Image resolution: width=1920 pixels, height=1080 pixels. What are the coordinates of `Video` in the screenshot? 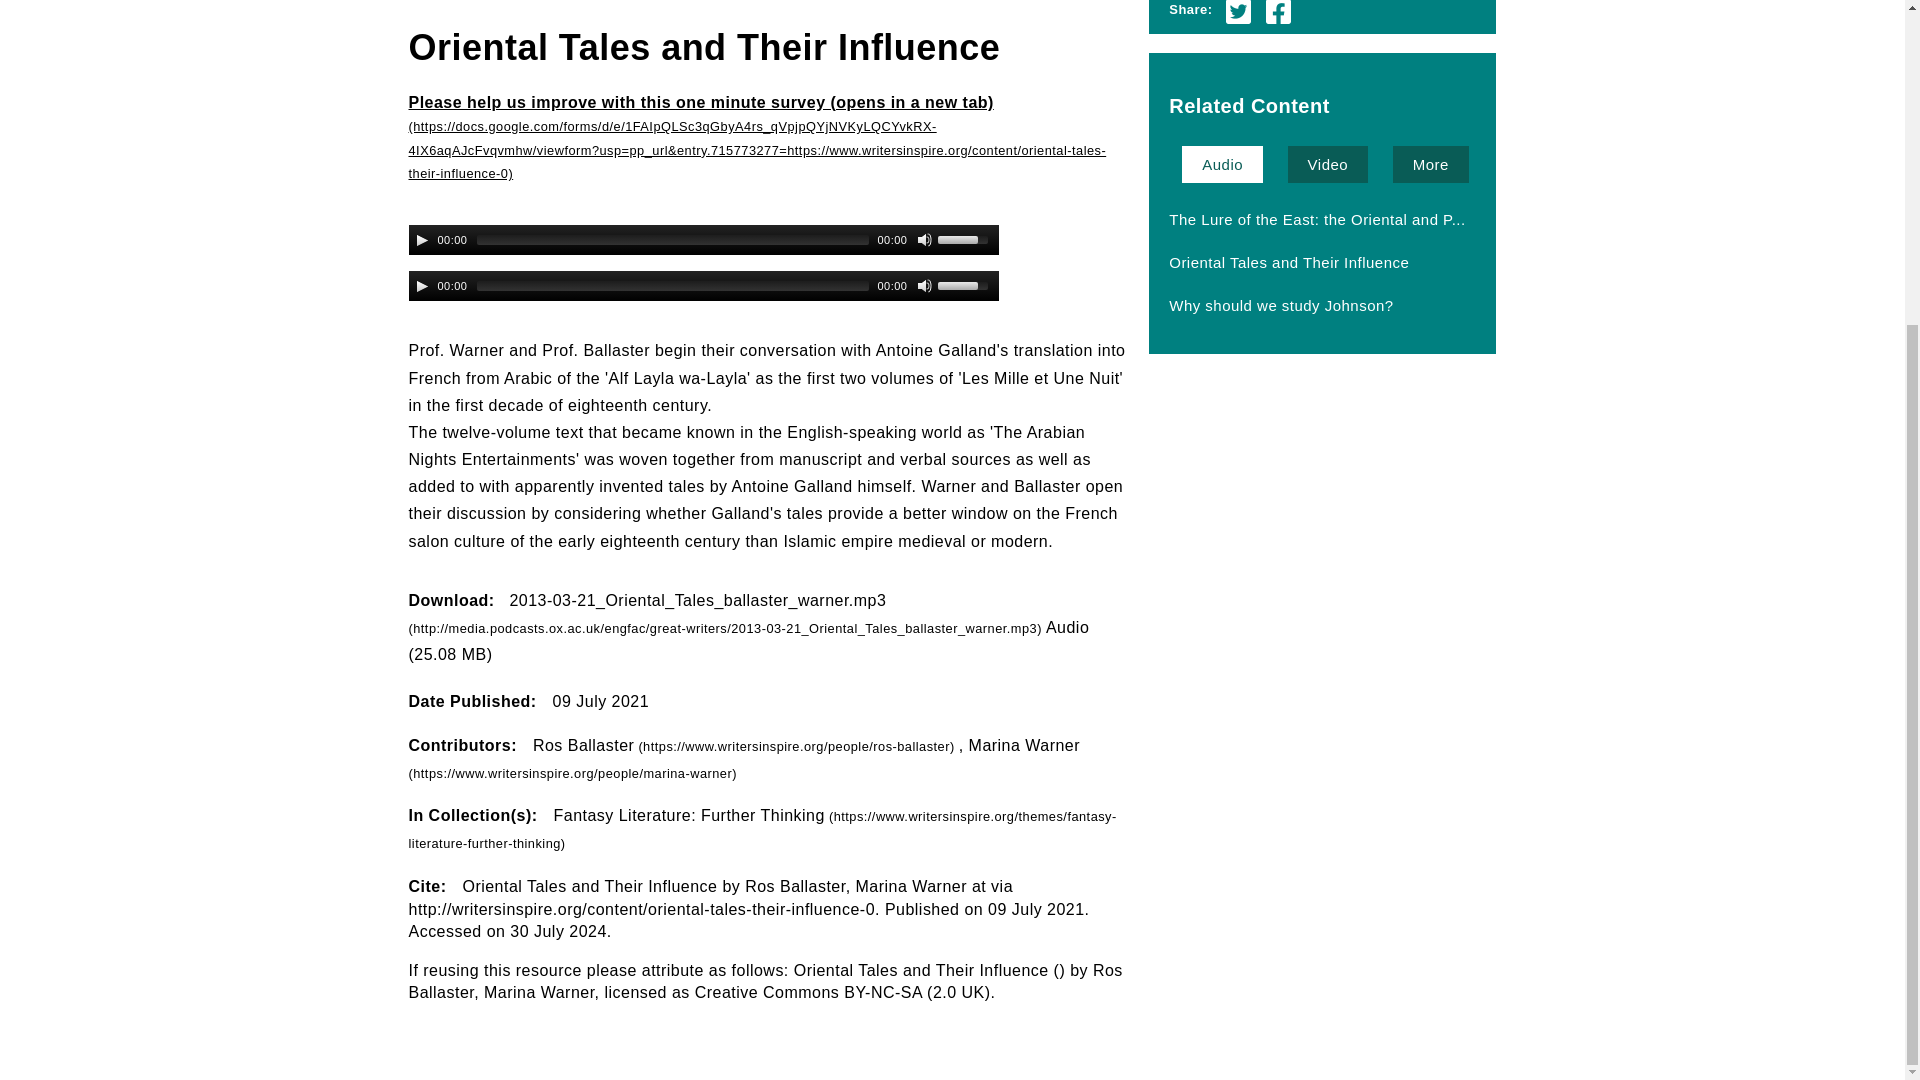 It's located at (1328, 164).